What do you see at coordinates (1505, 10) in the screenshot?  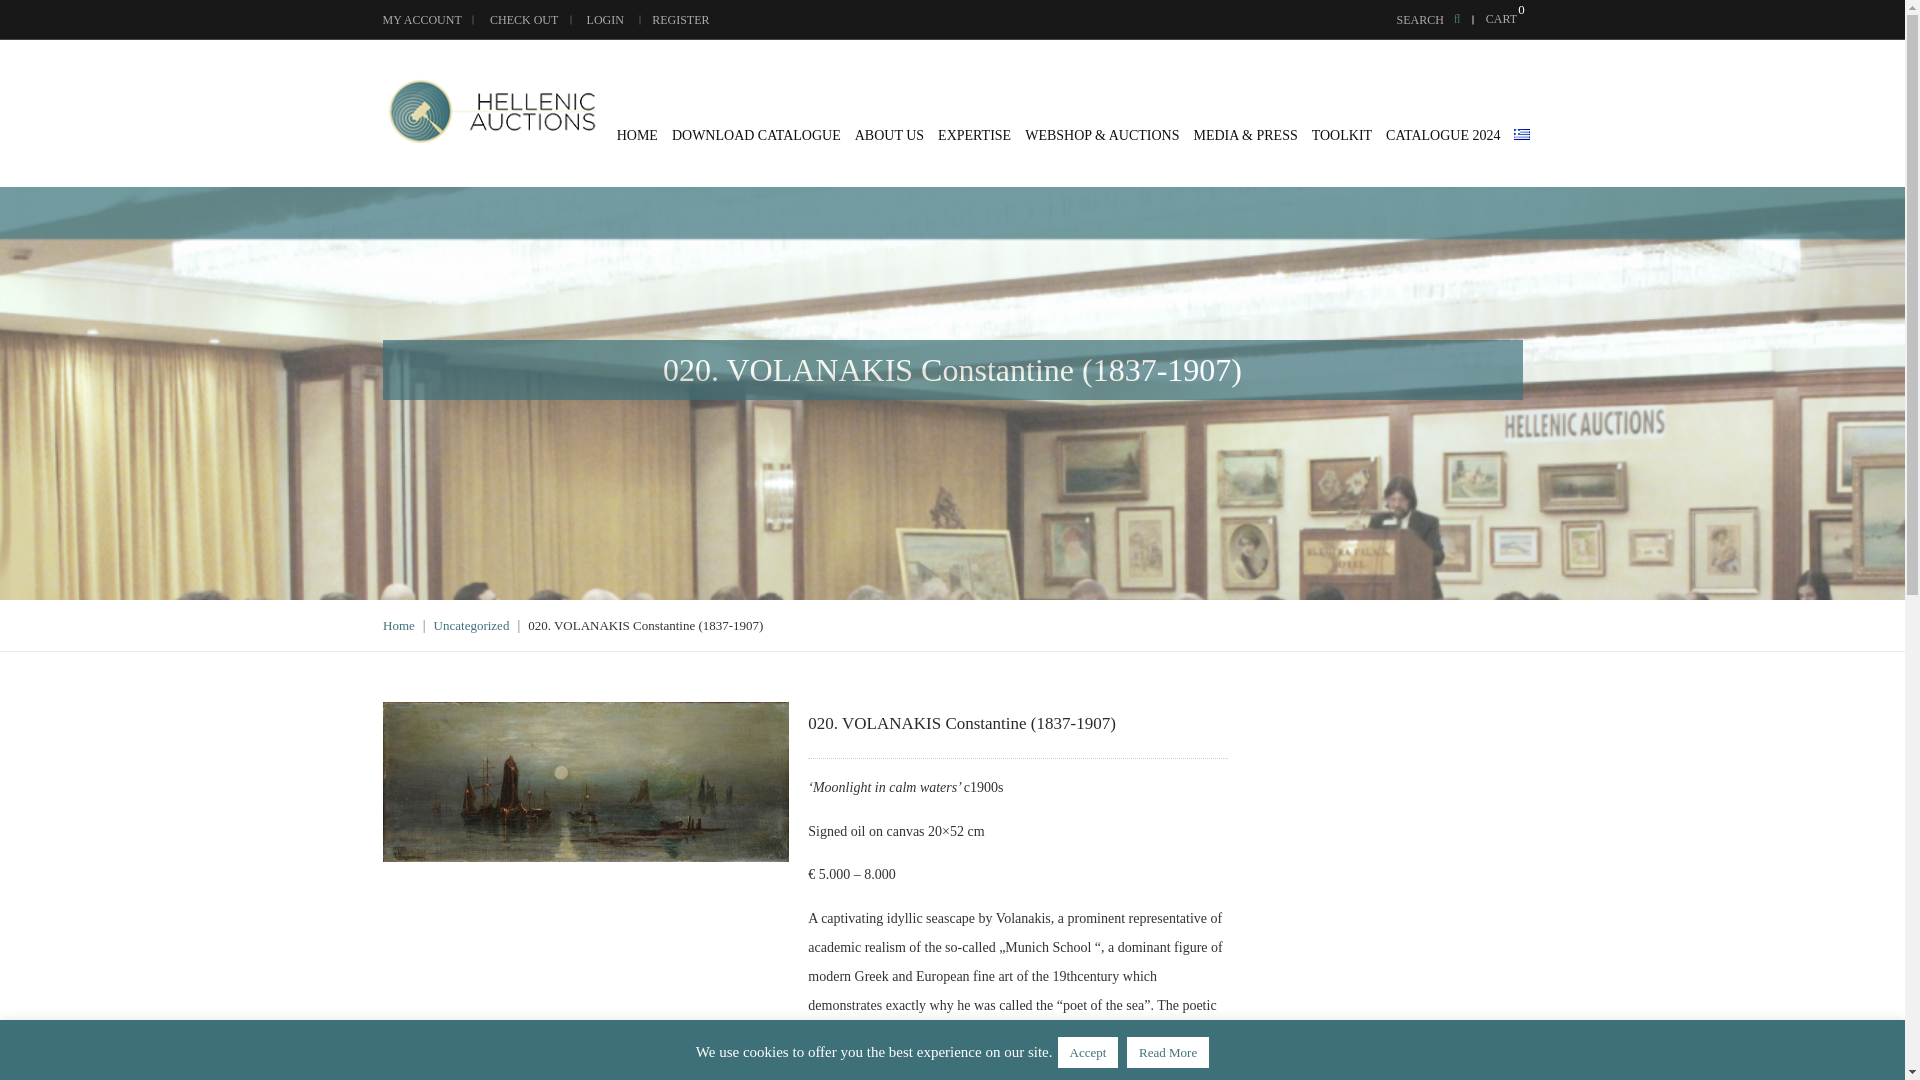 I see `0` at bounding box center [1505, 10].